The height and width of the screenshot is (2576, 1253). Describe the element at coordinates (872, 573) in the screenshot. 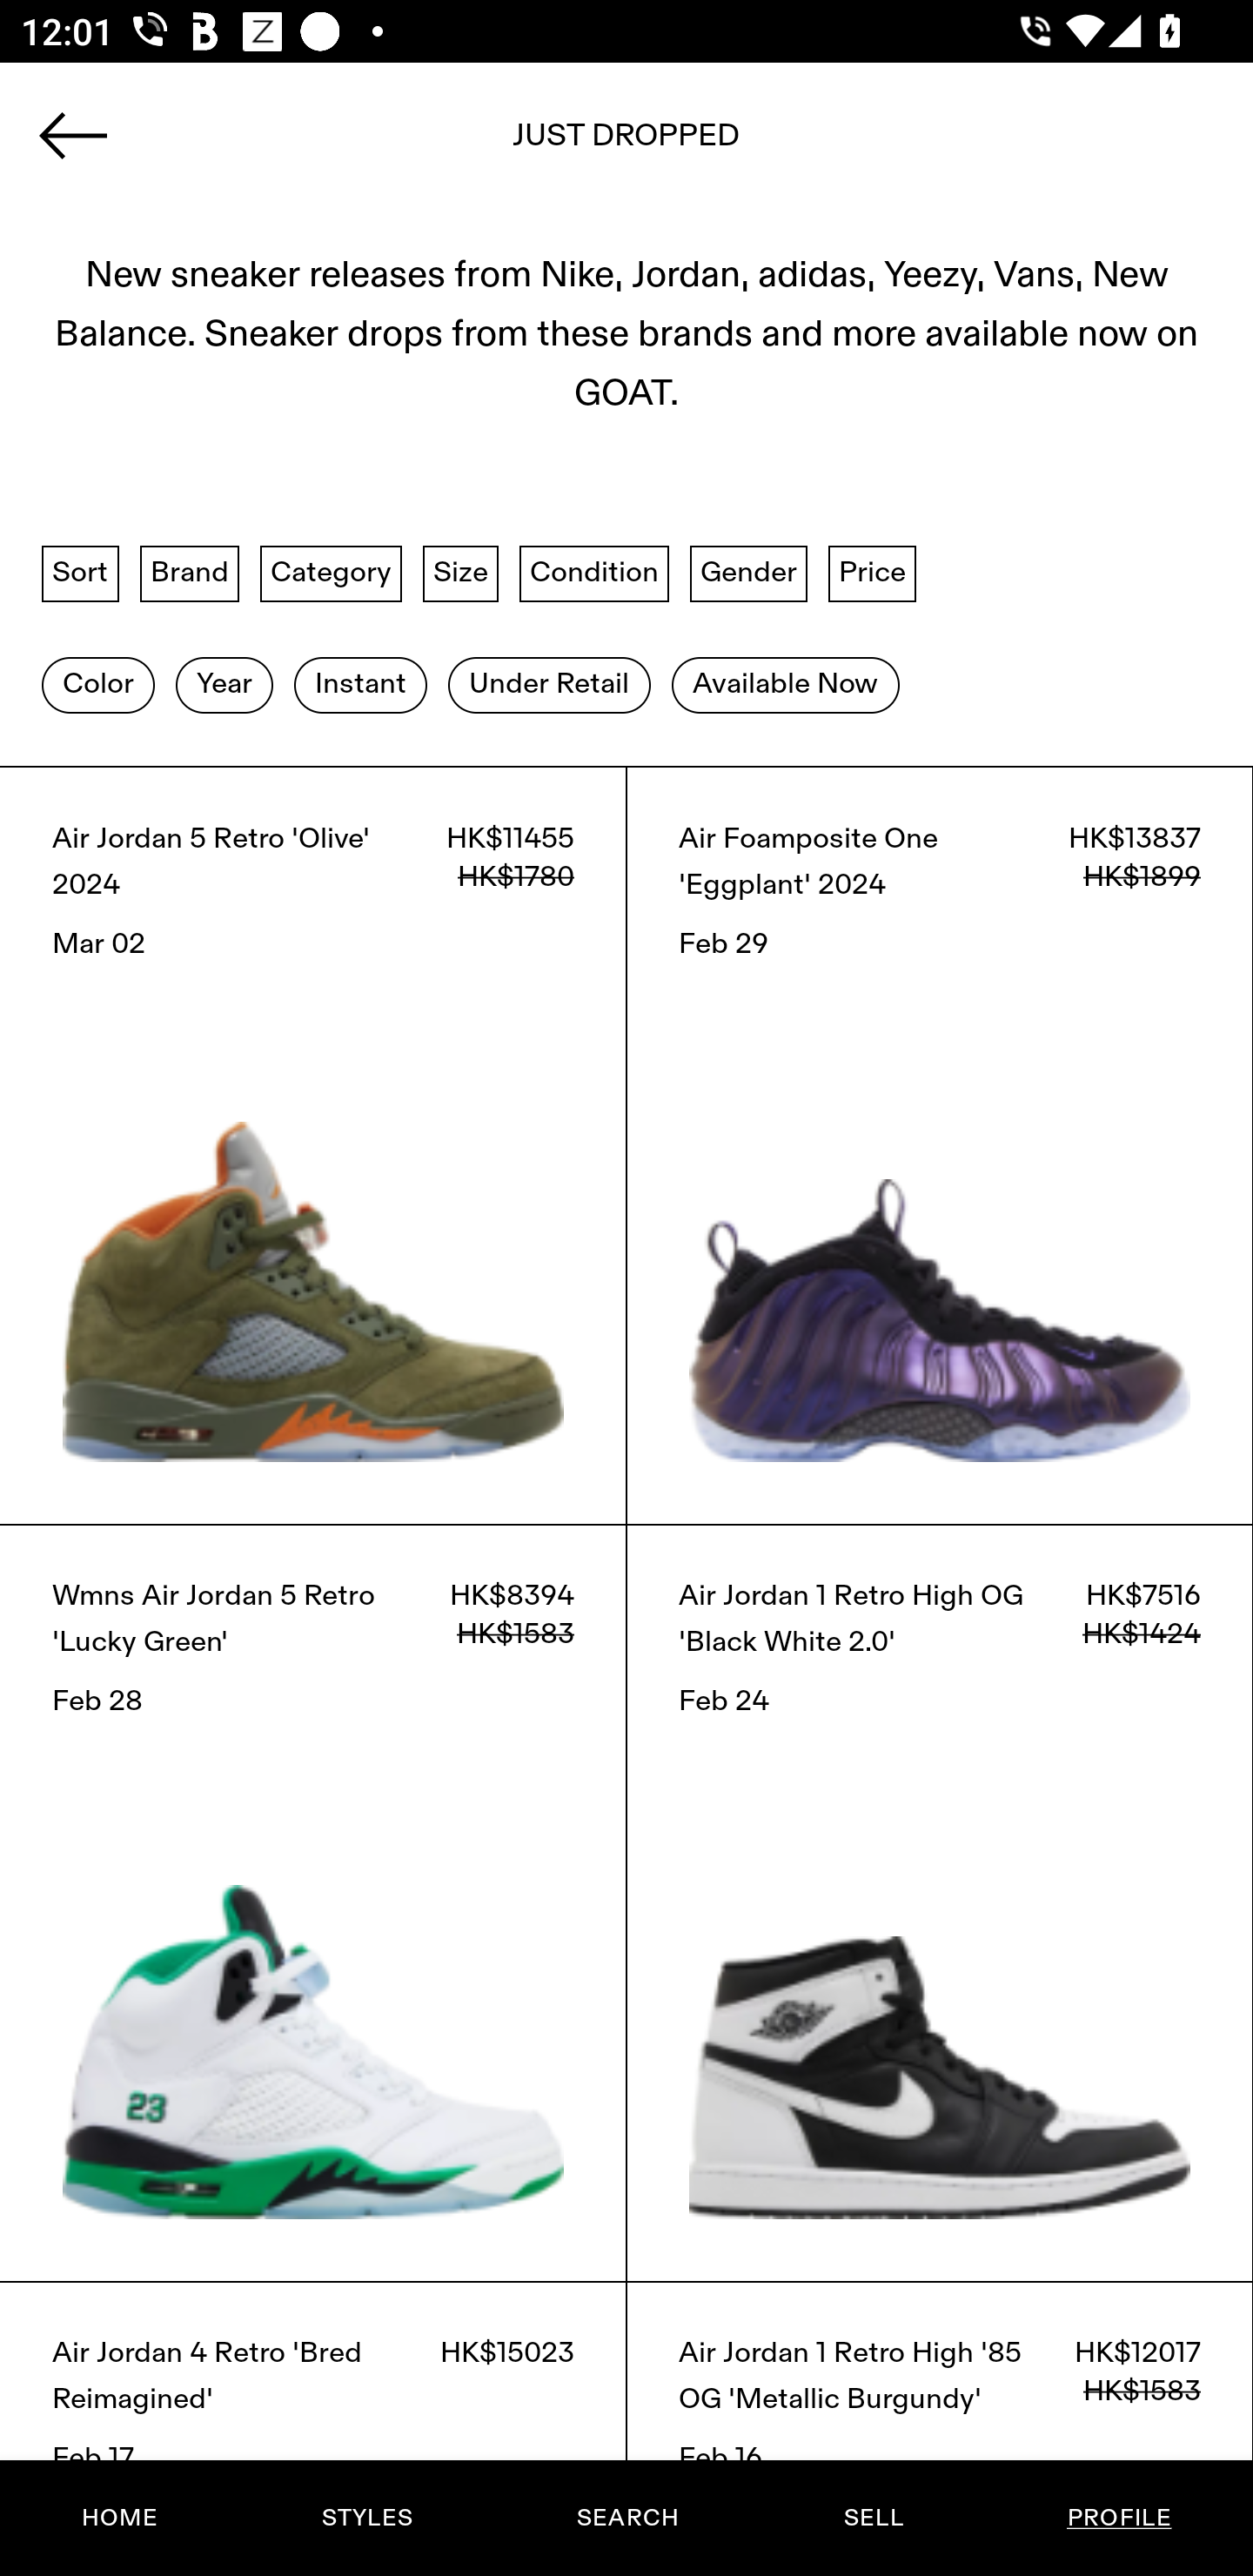

I see `Price` at that location.